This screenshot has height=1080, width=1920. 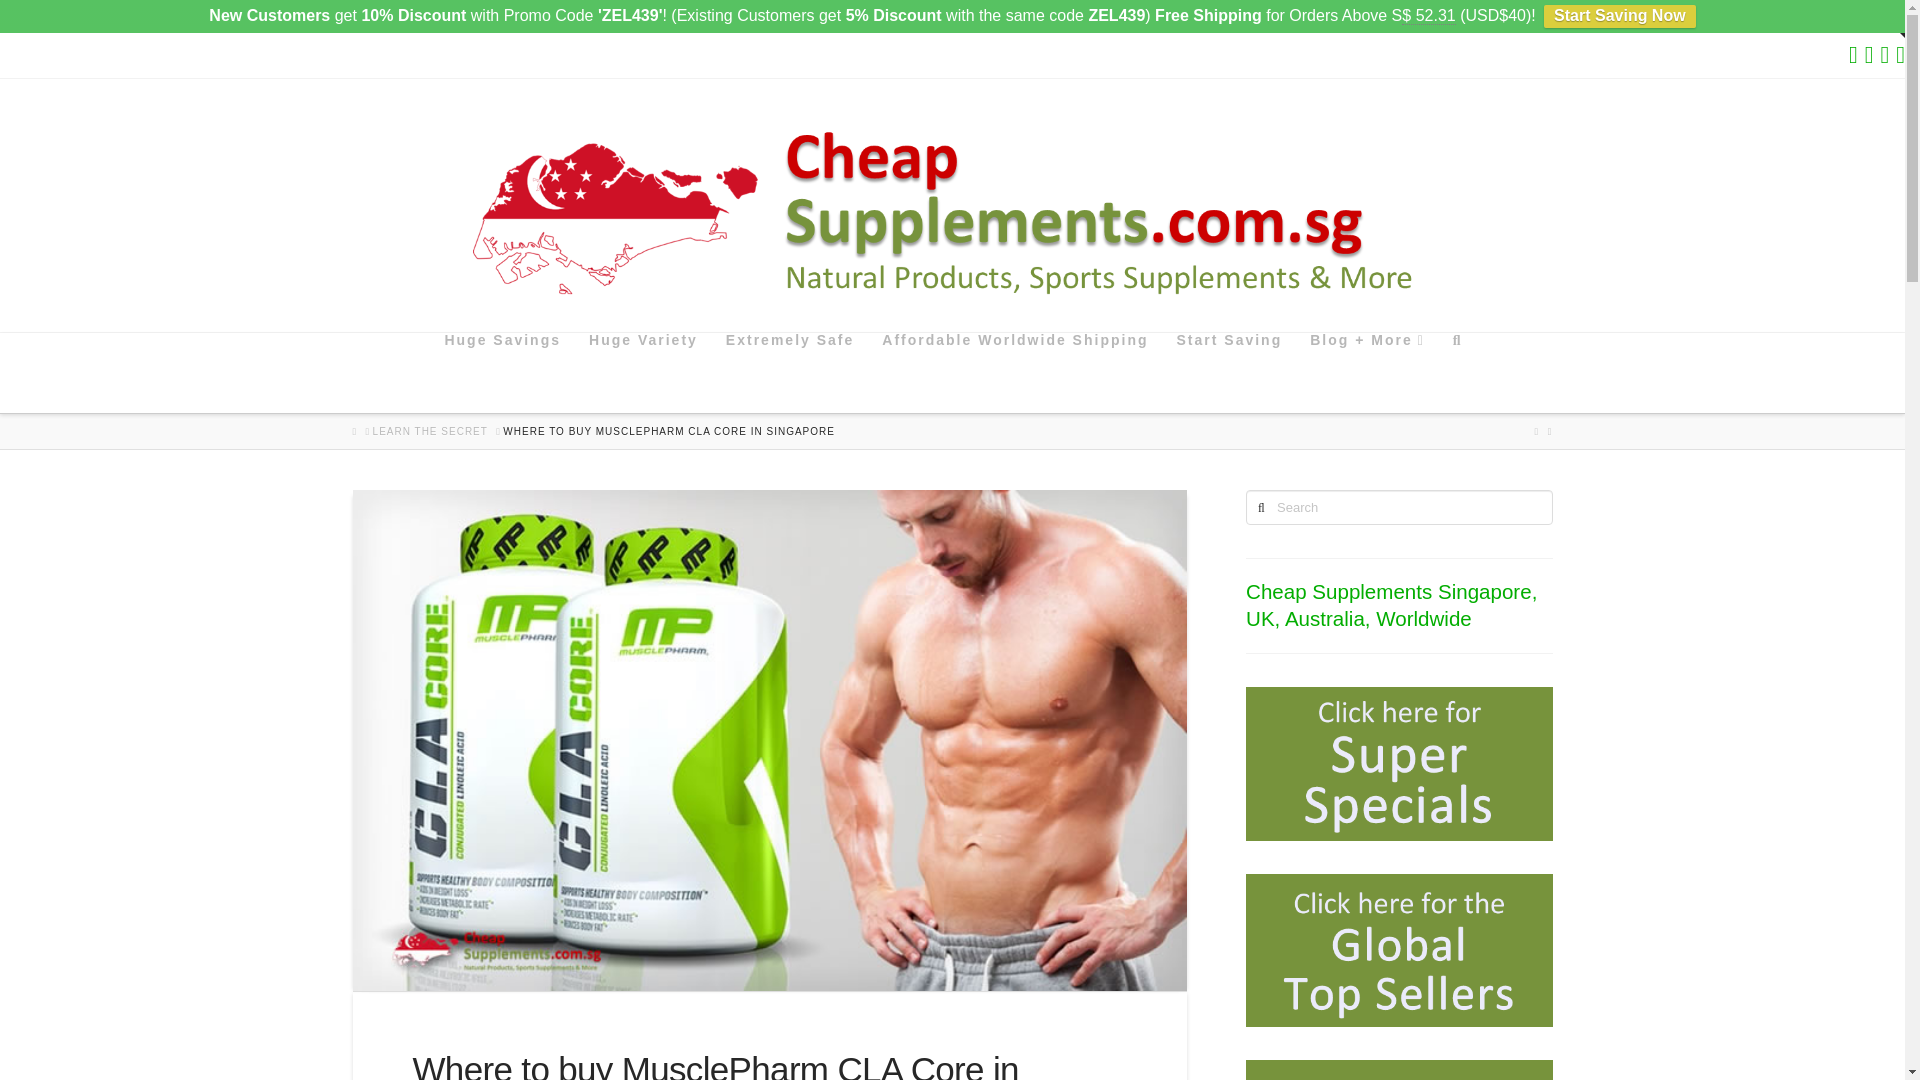 I want to click on You Are Here, so click(x=669, y=432).